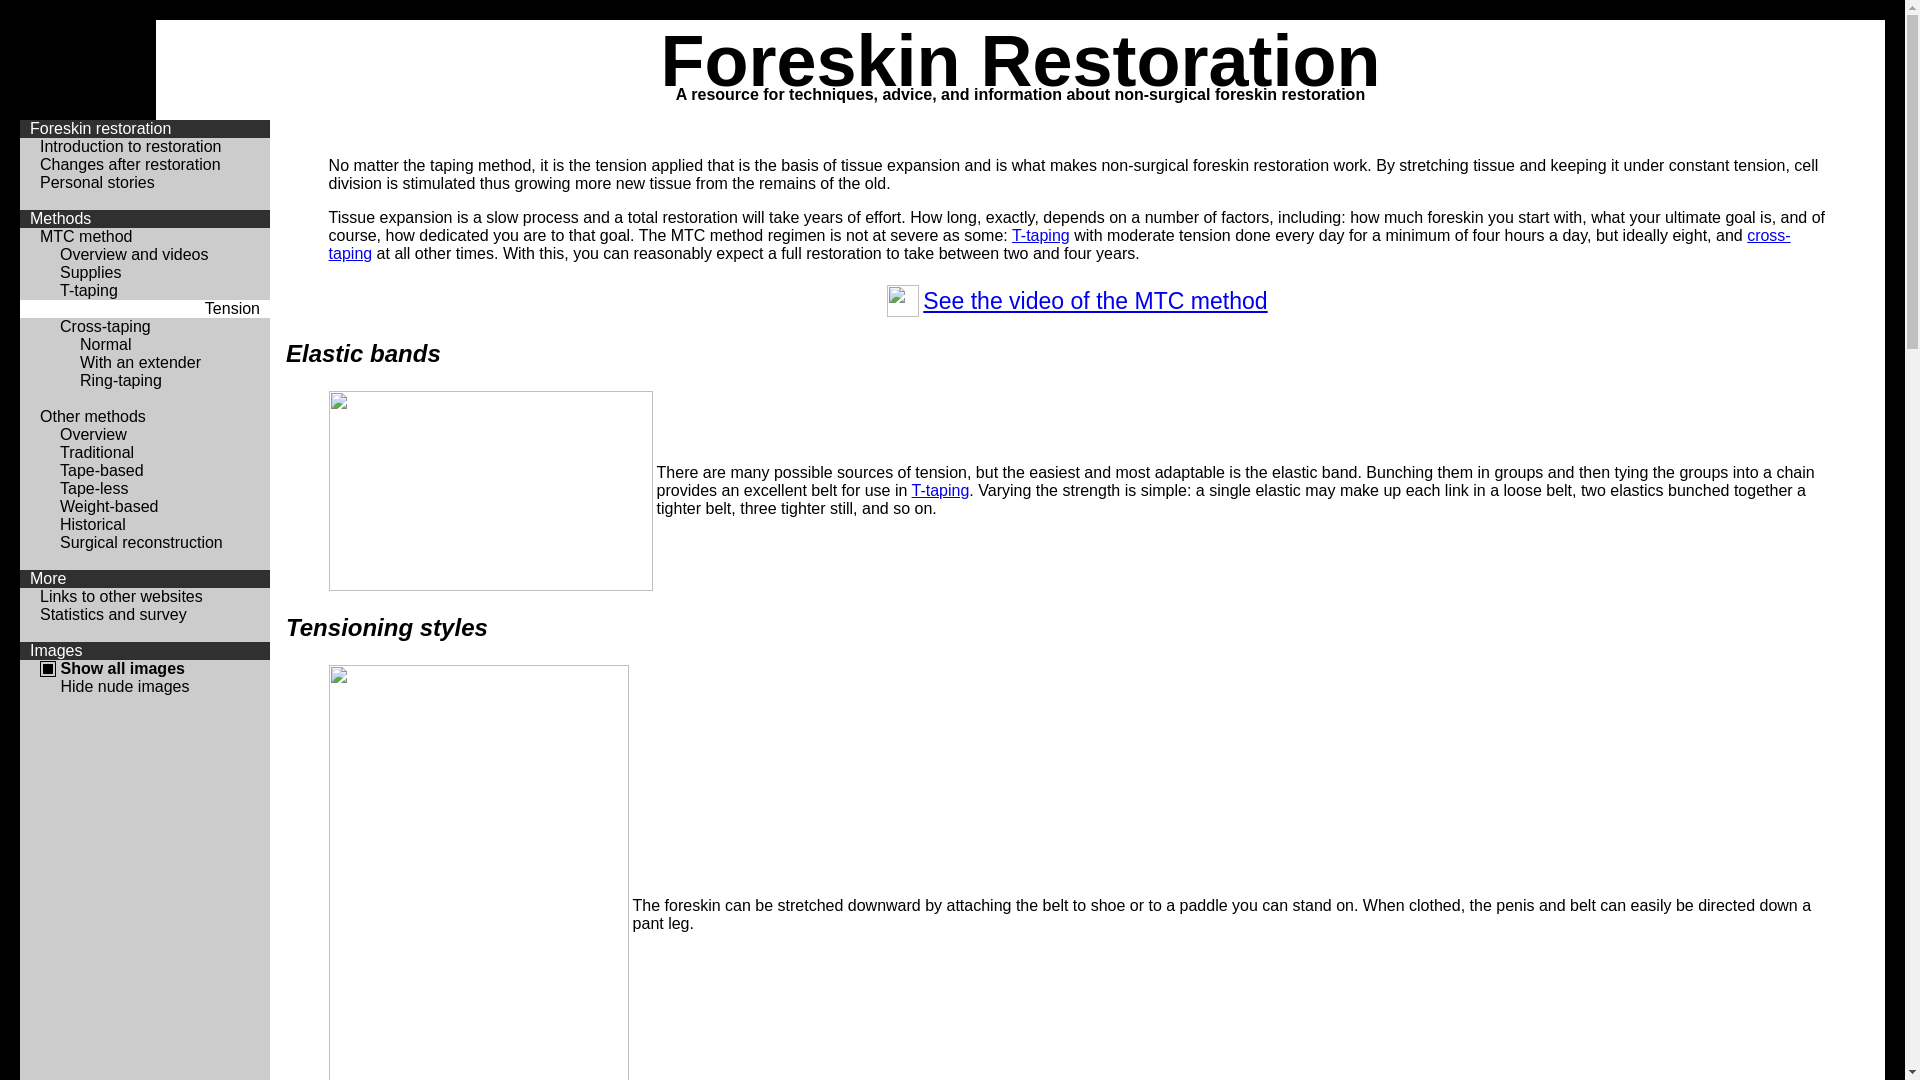 The width and height of the screenshot is (1920, 1080). What do you see at coordinates (121, 380) in the screenshot?
I see `Ring-taping` at bounding box center [121, 380].